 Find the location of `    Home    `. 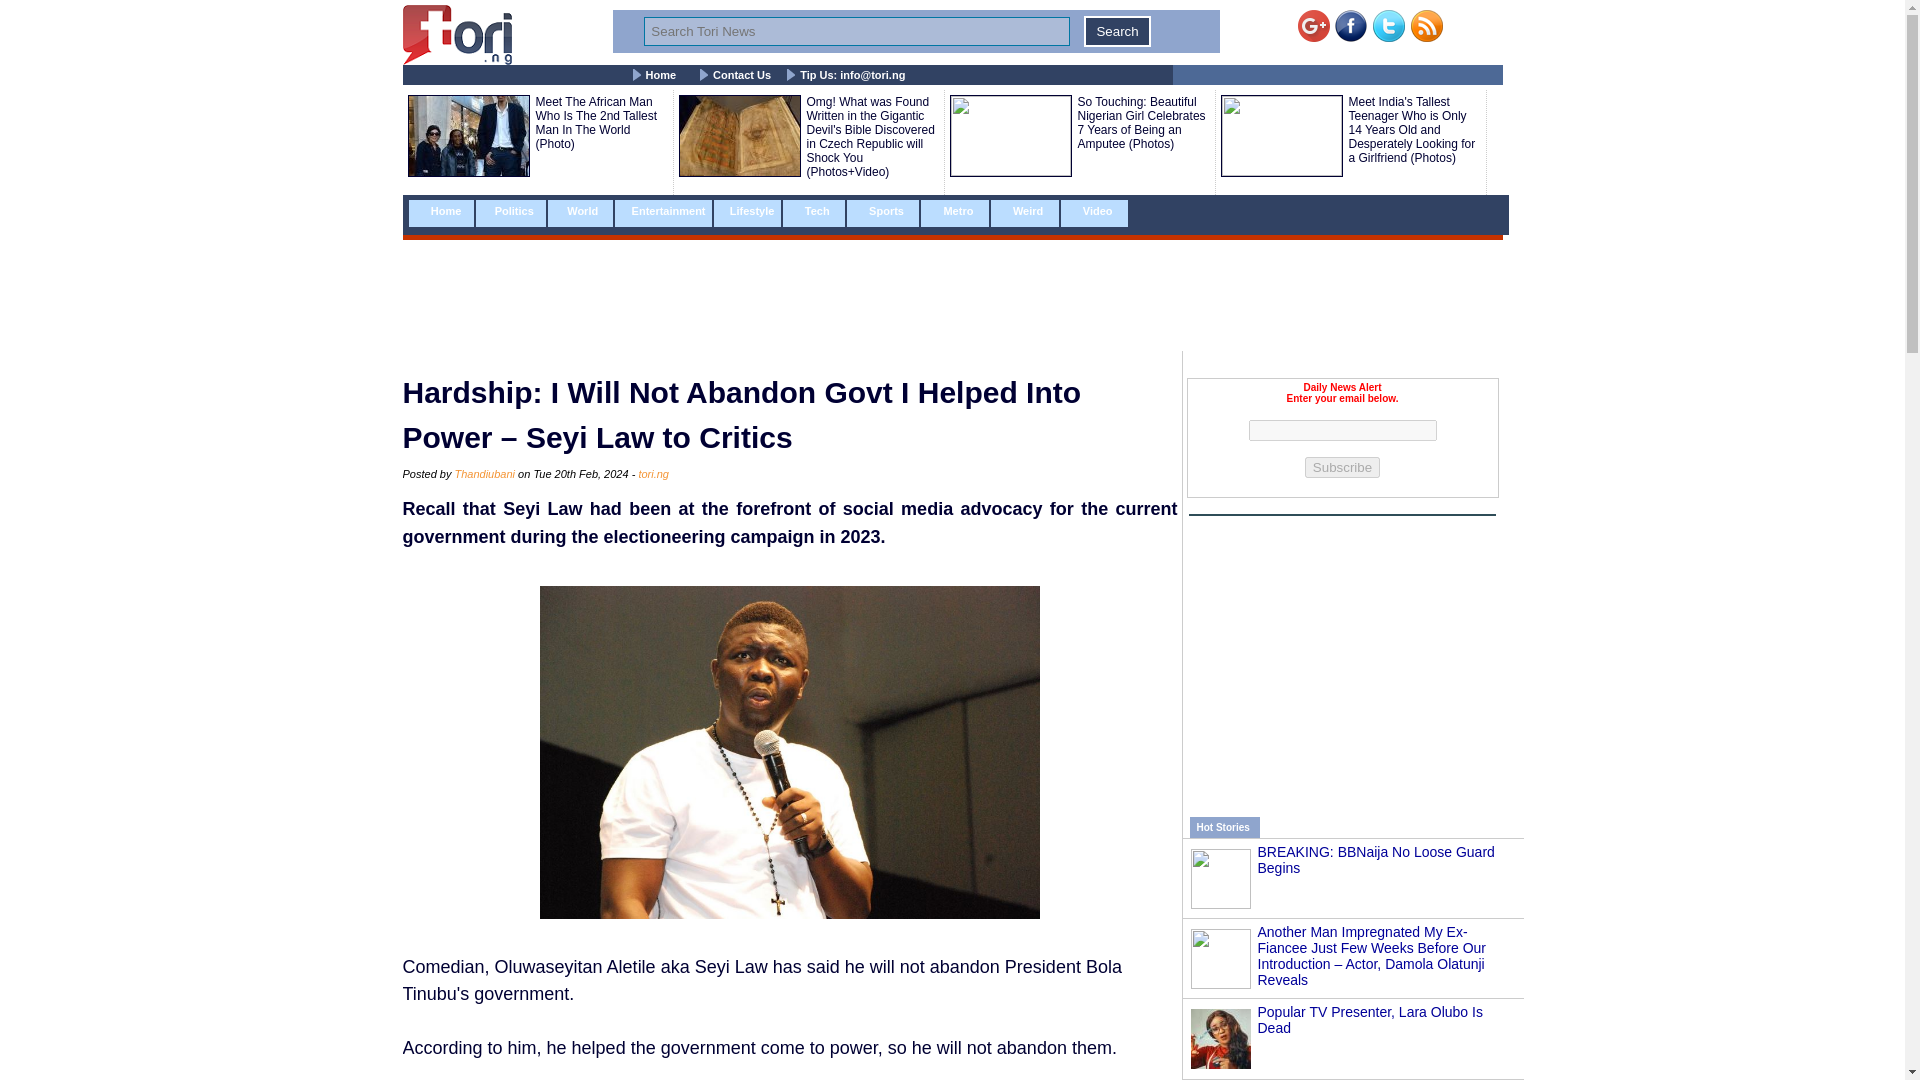

    Home     is located at coordinates (440, 212).